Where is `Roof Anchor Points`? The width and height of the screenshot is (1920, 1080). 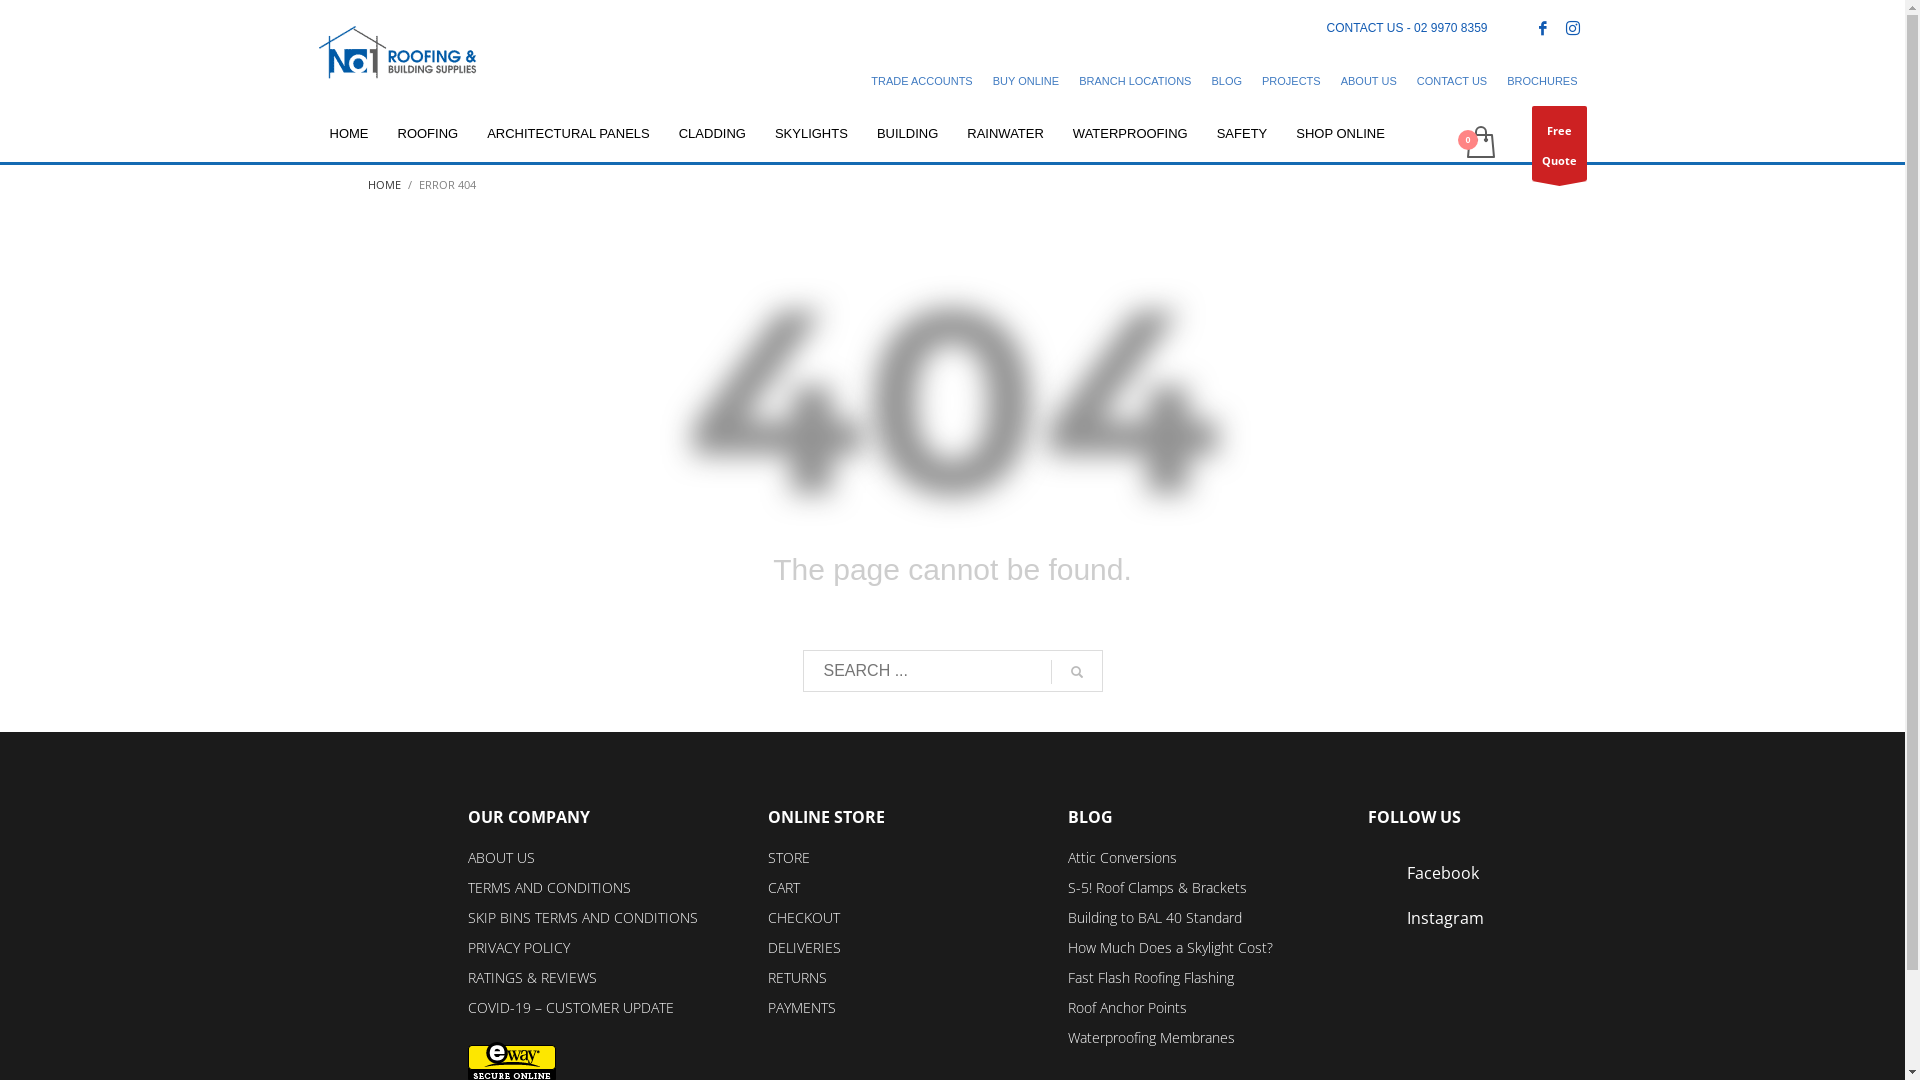
Roof Anchor Points is located at coordinates (1128, 1008).